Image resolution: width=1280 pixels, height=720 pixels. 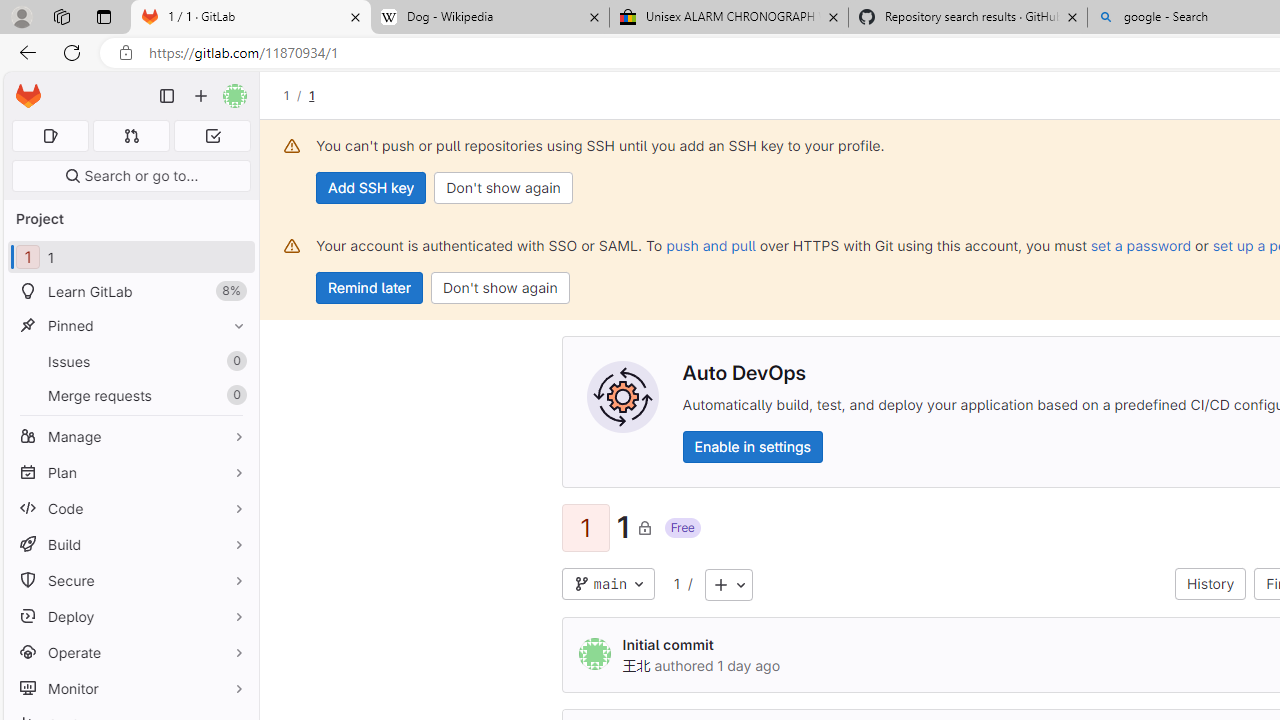 What do you see at coordinates (676, 583) in the screenshot?
I see `1` at bounding box center [676, 583].